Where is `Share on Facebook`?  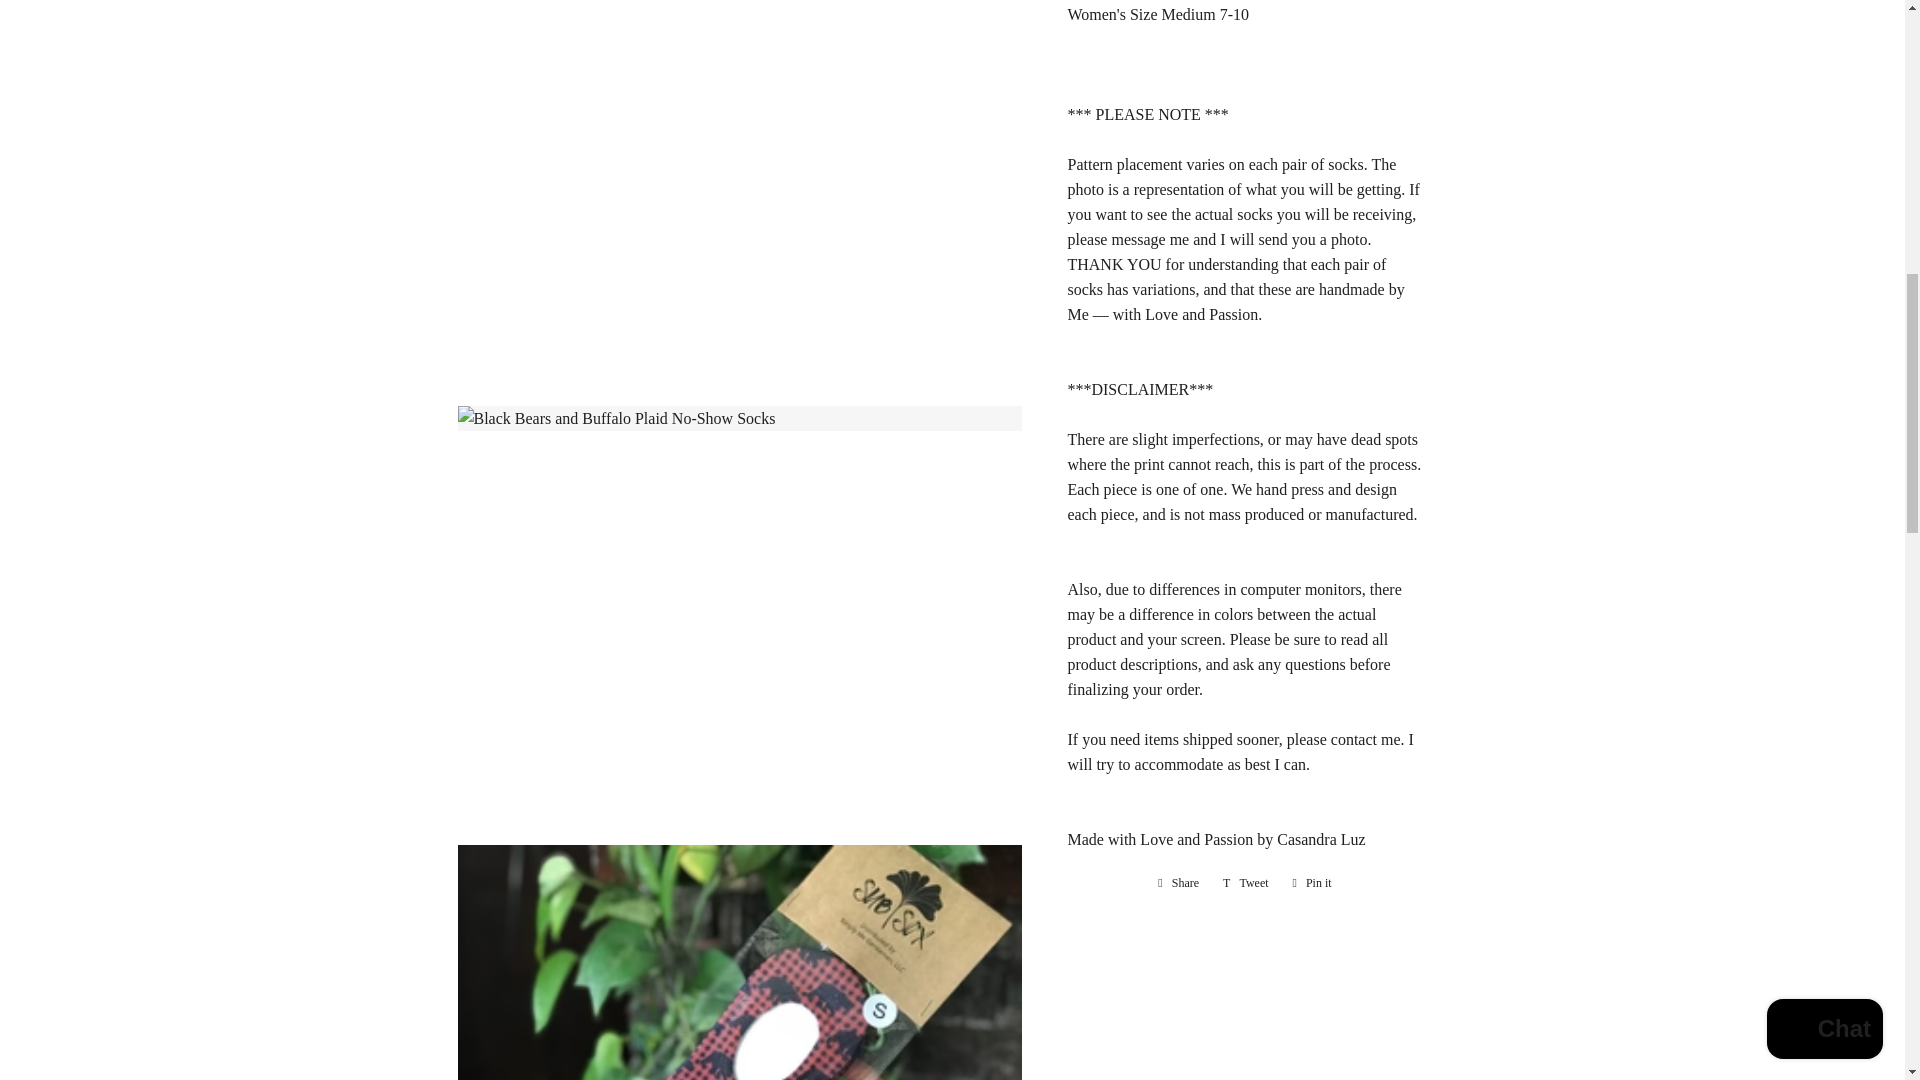
Share on Facebook is located at coordinates (1178, 882).